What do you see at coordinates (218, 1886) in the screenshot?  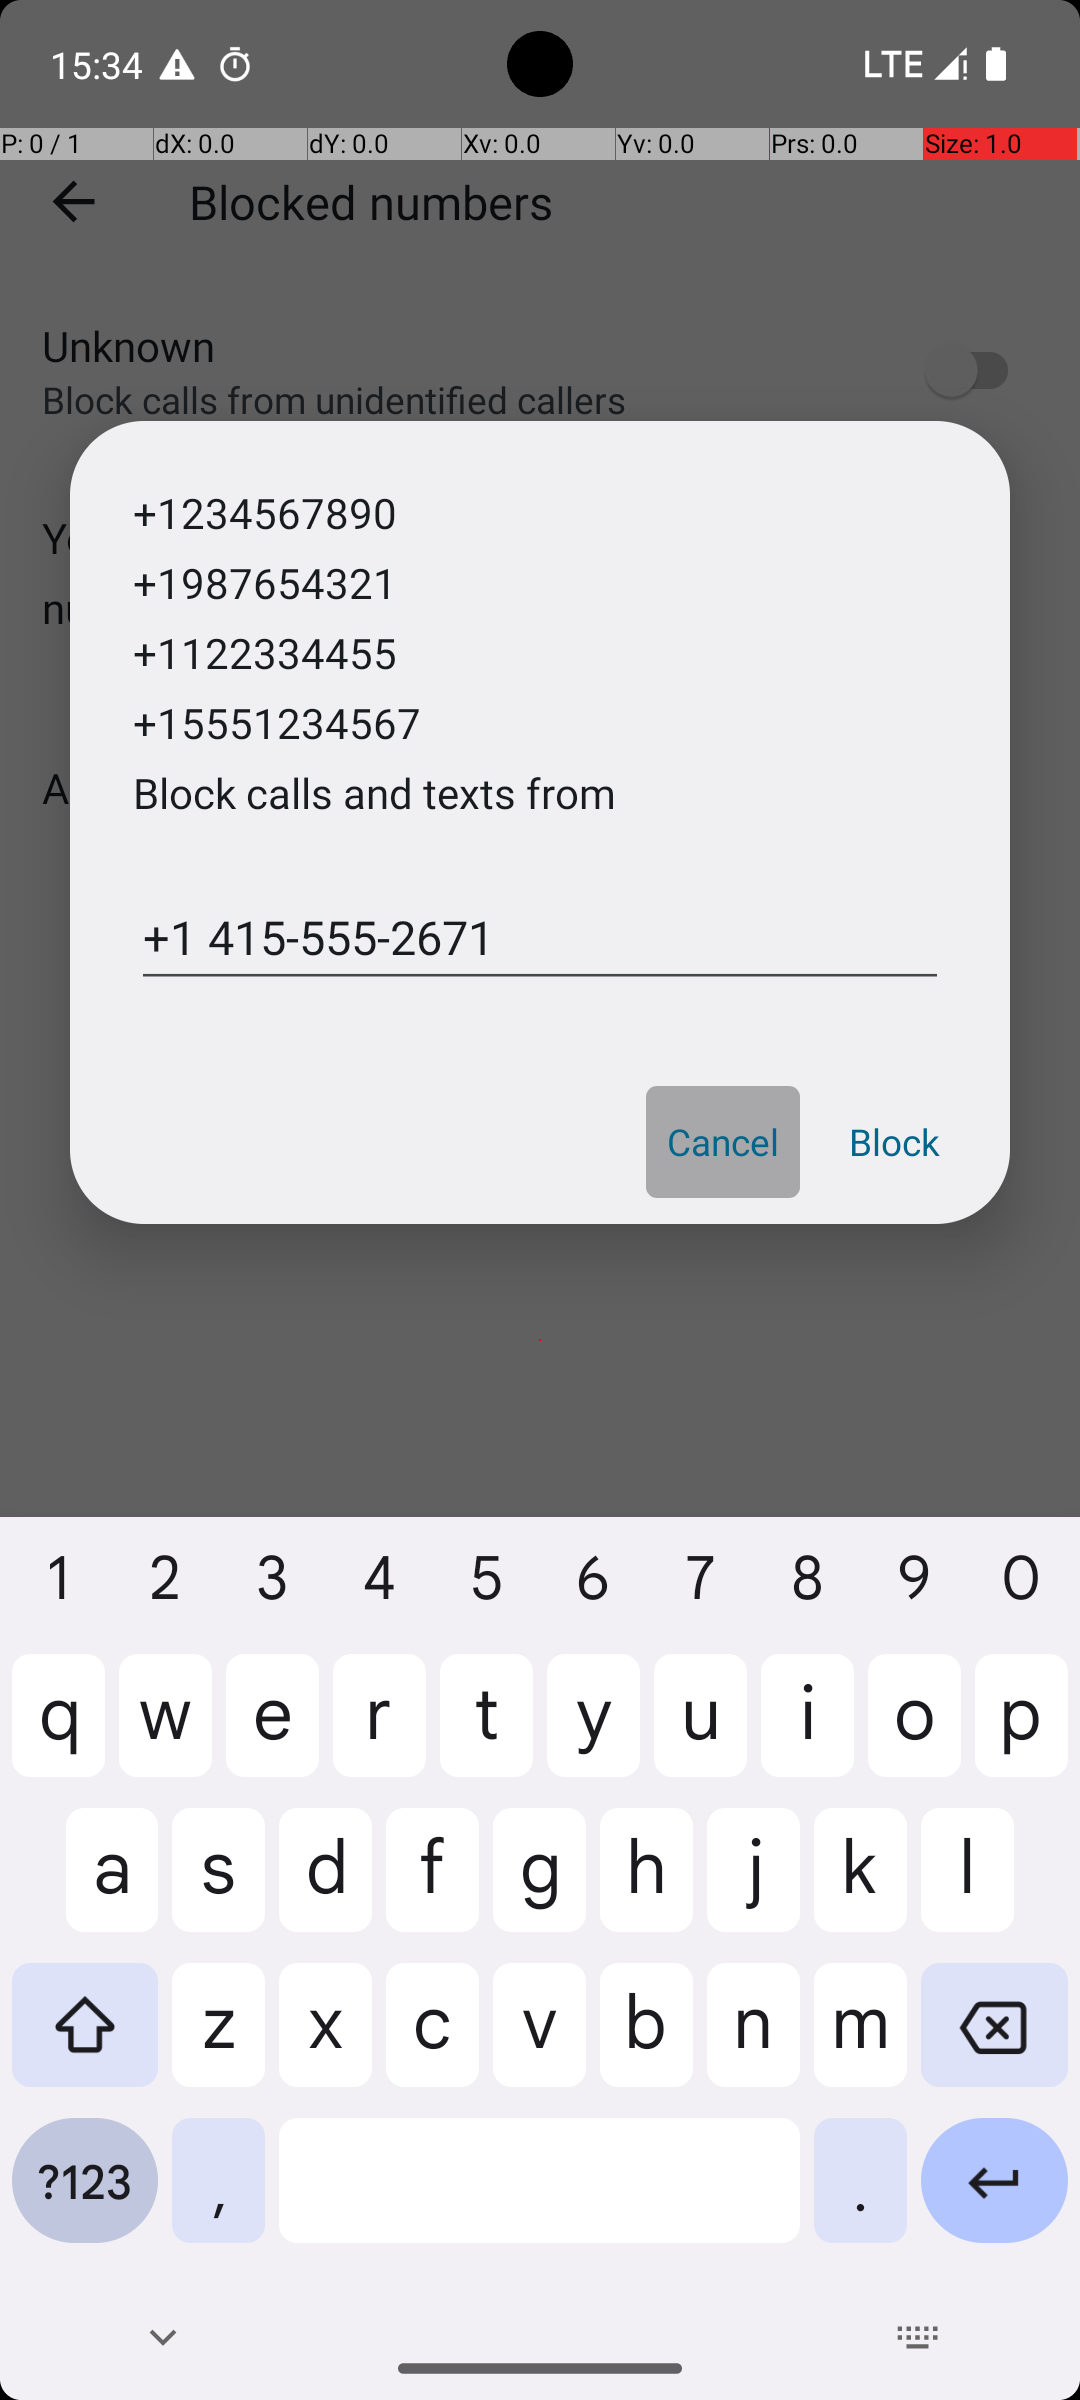 I see `s` at bounding box center [218, 1886].